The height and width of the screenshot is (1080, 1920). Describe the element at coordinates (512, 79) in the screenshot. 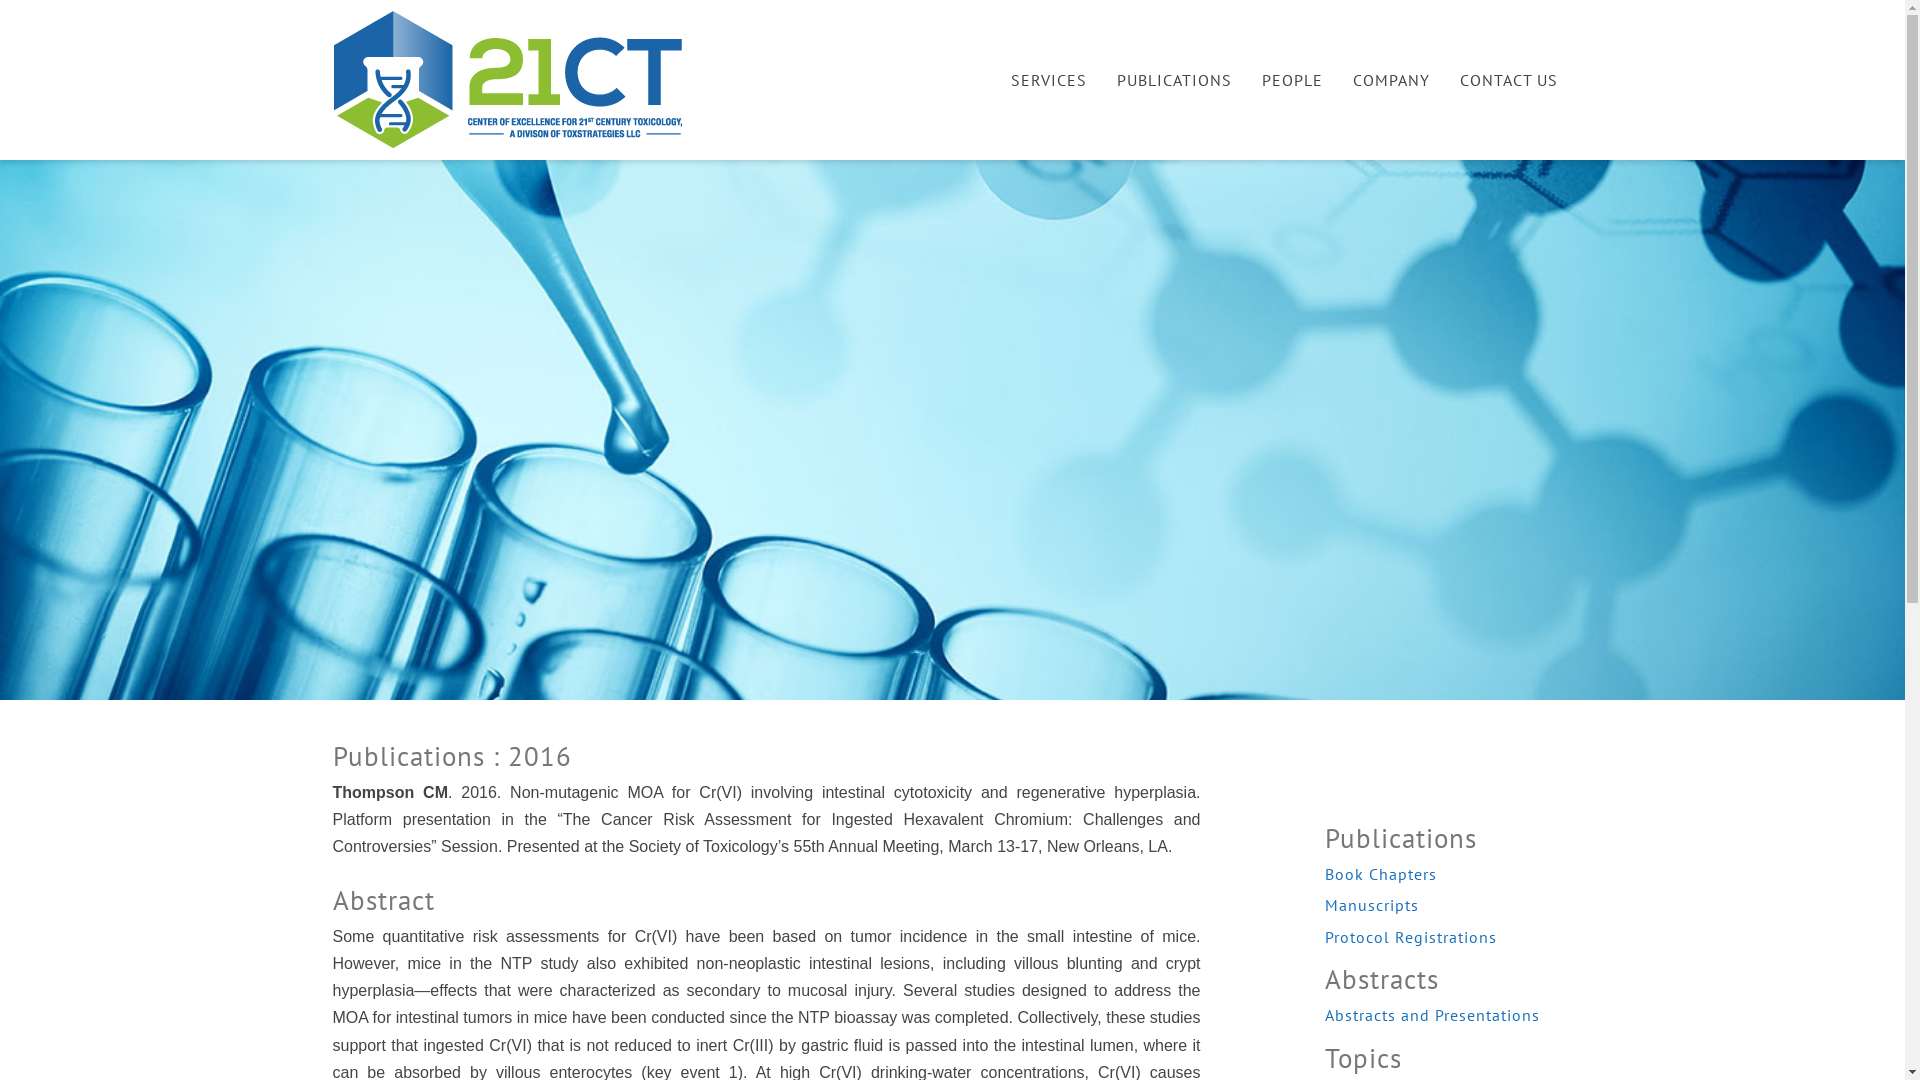

I see `21 Century Toxicology` at that location.